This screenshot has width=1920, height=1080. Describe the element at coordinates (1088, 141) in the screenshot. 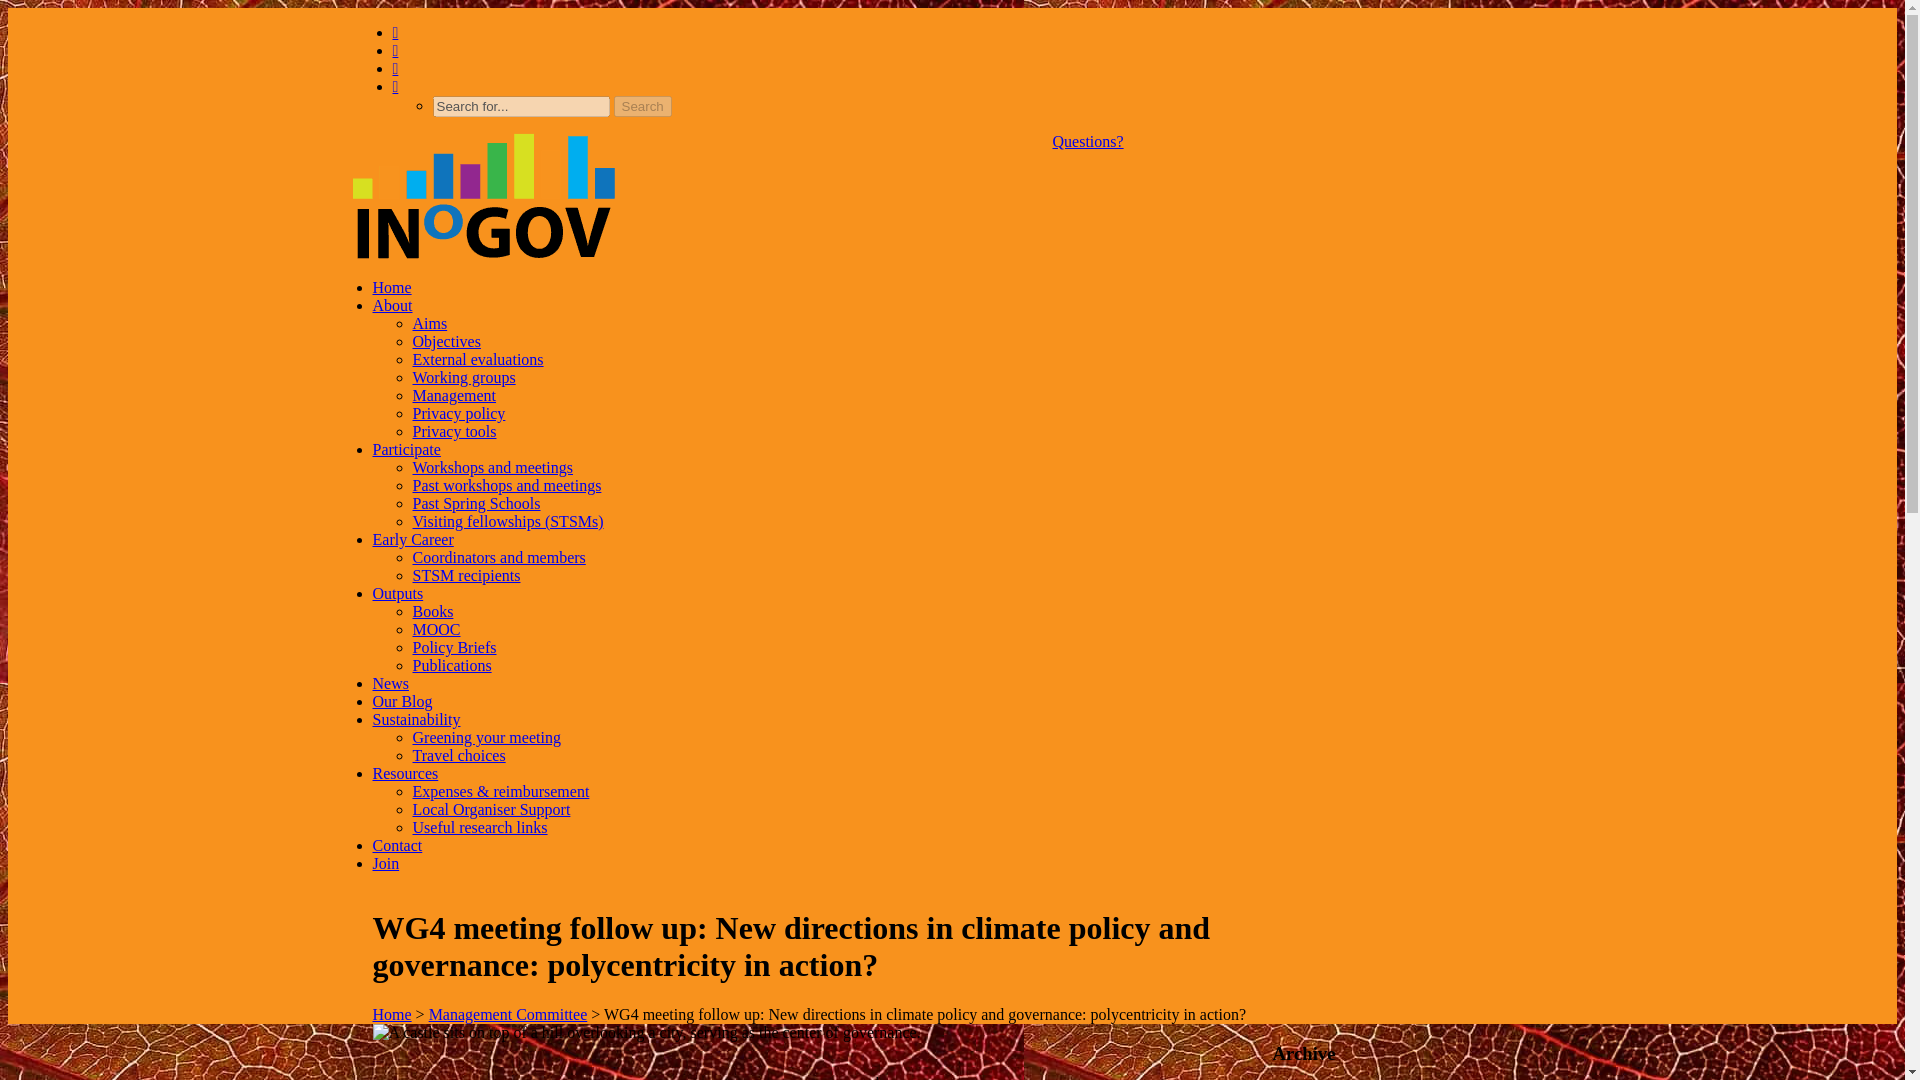

I see `Questions?` at that location.